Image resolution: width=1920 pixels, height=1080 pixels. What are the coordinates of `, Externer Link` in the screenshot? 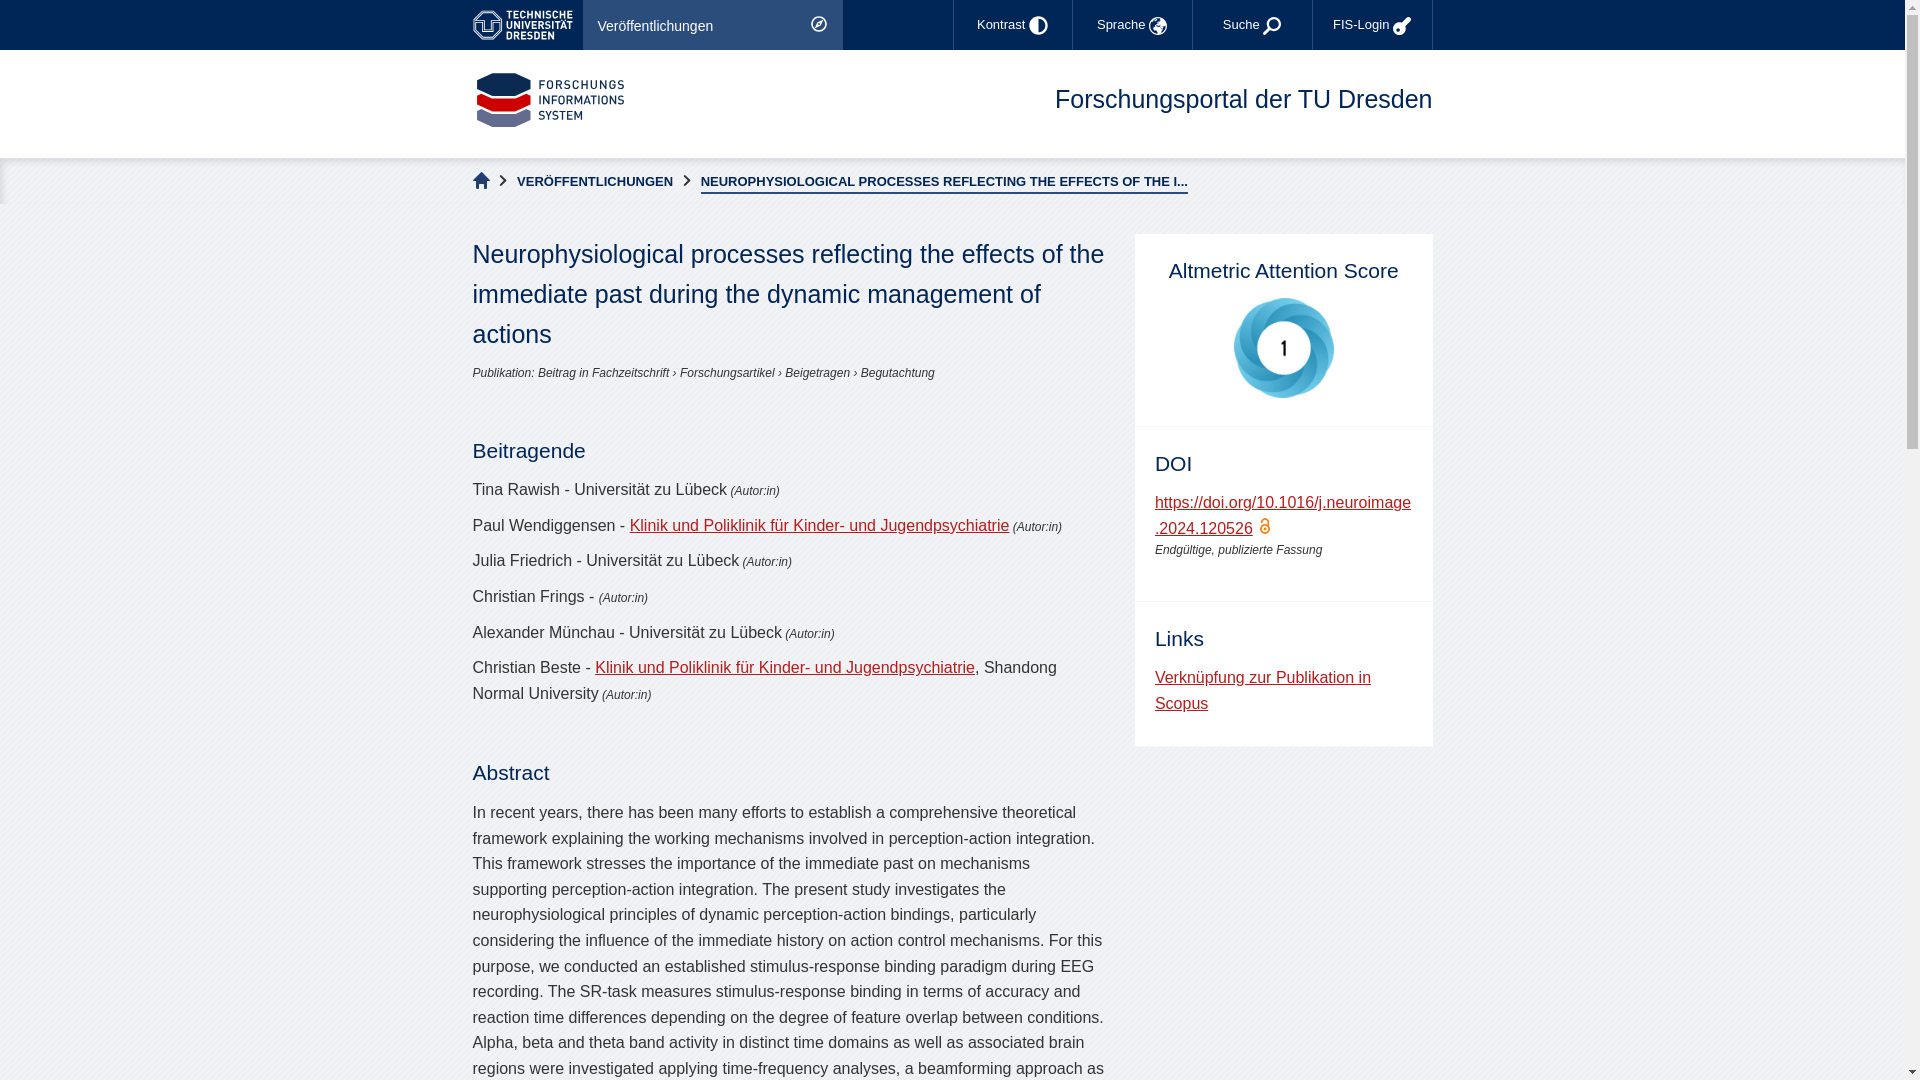 It's located at (526, 24).